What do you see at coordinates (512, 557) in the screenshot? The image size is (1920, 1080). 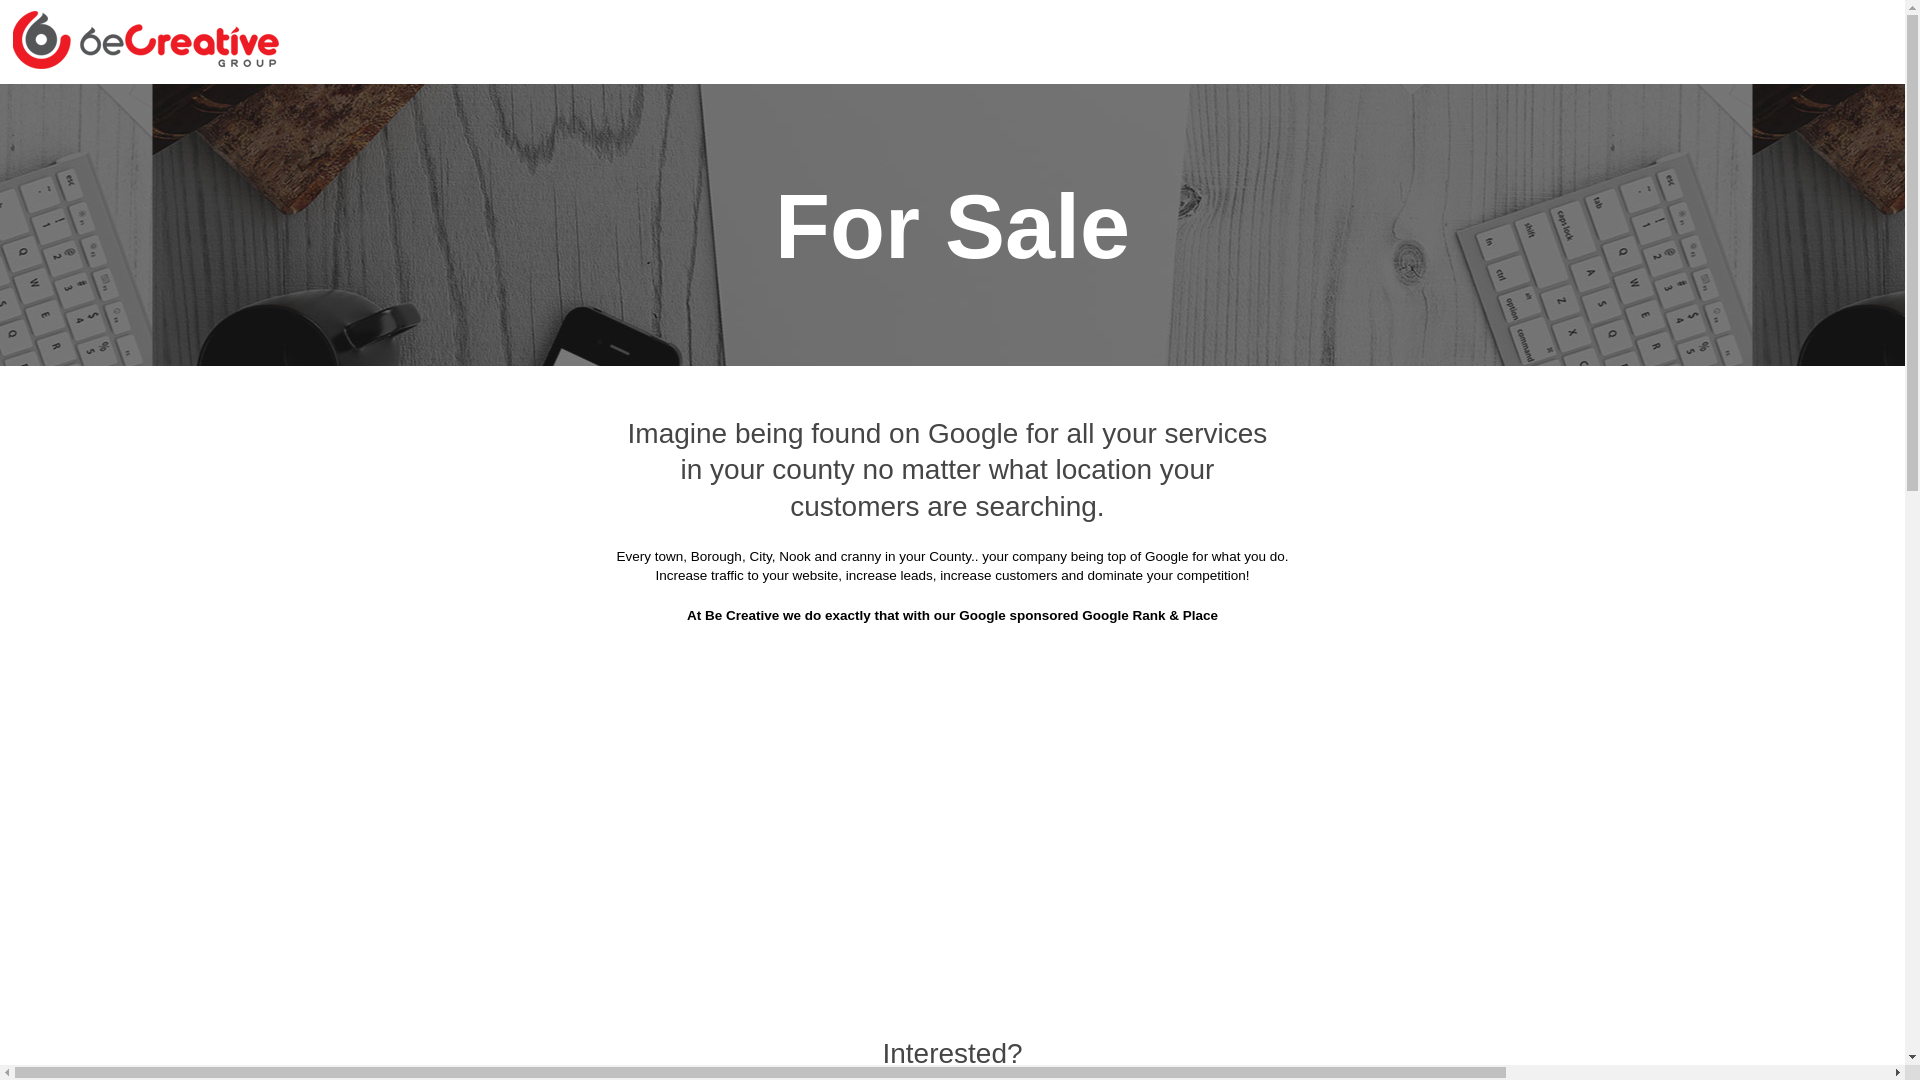 I see `Aggregate Suppliers Kingsteignton Devon` at bounding box center [512, 557].